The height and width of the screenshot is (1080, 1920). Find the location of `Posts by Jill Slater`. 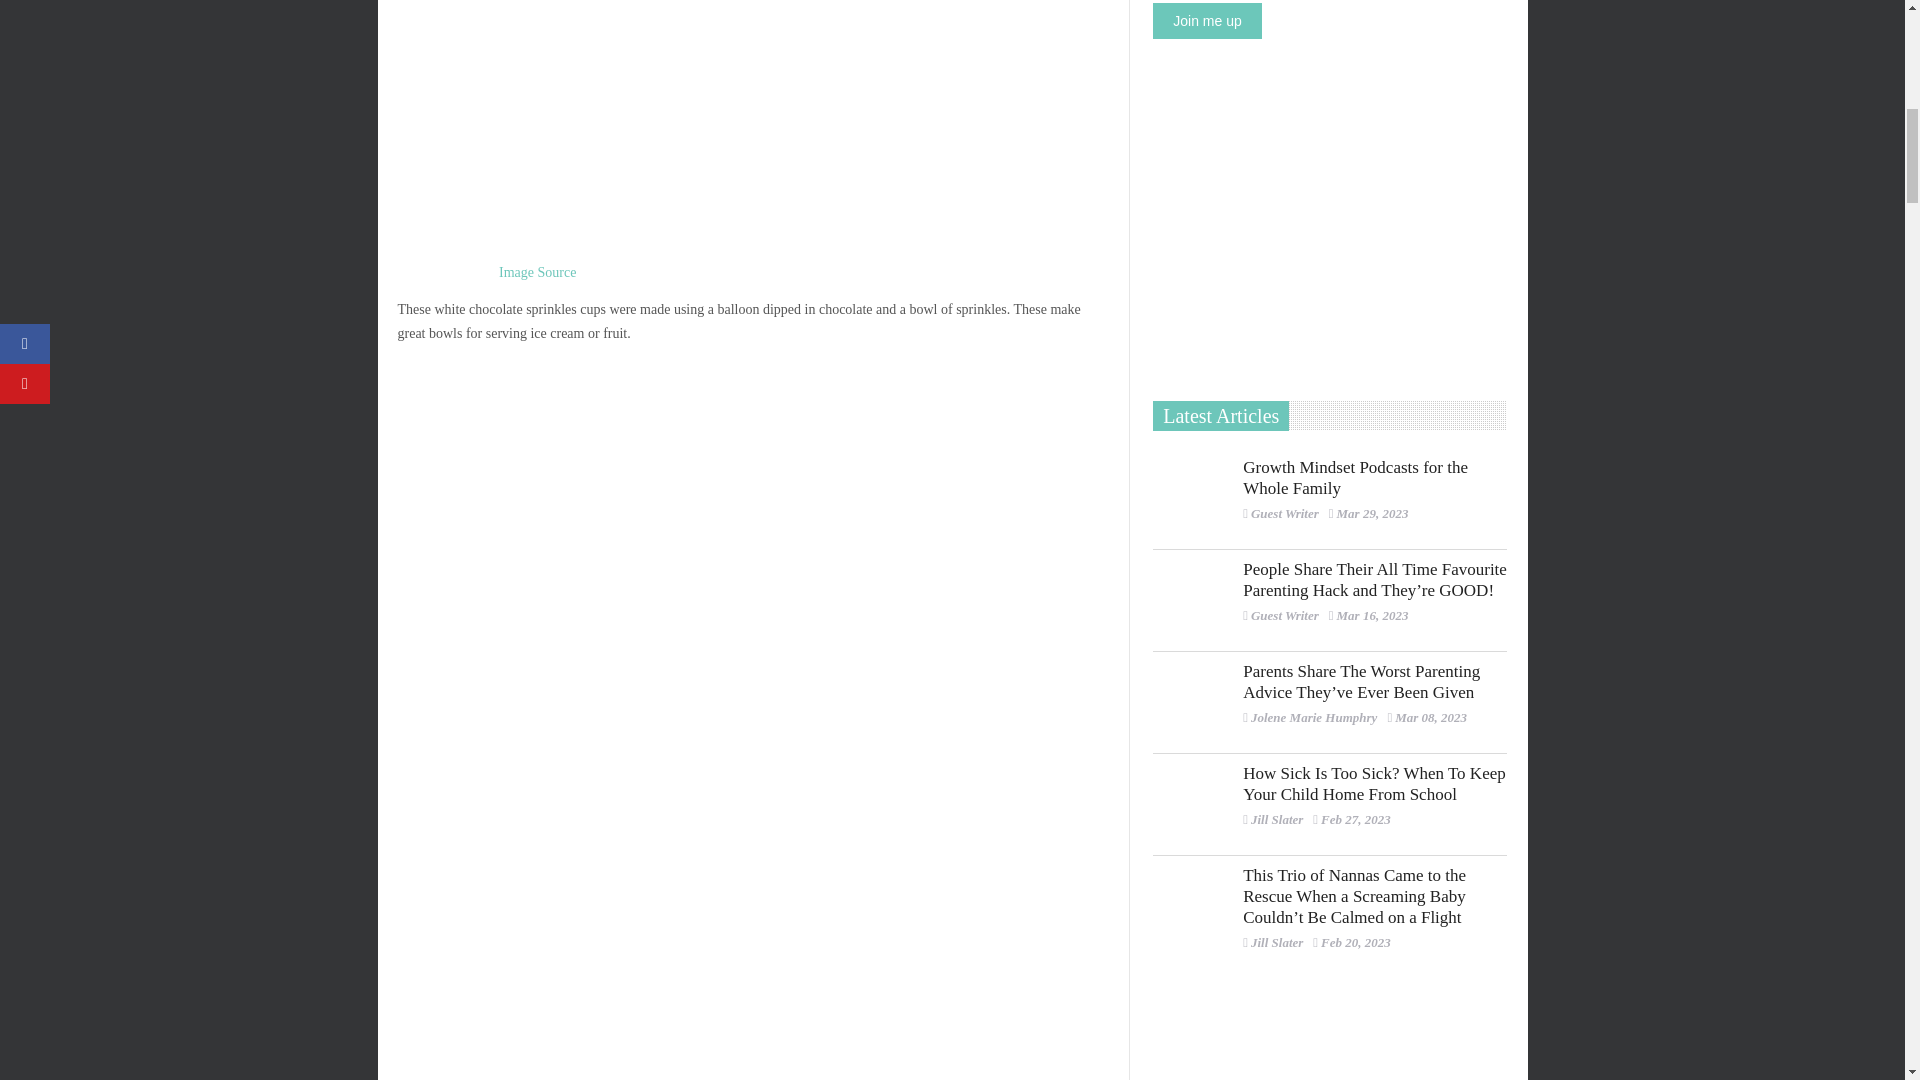

Posts by Jill Slater is located at coordinates (1277, 820).